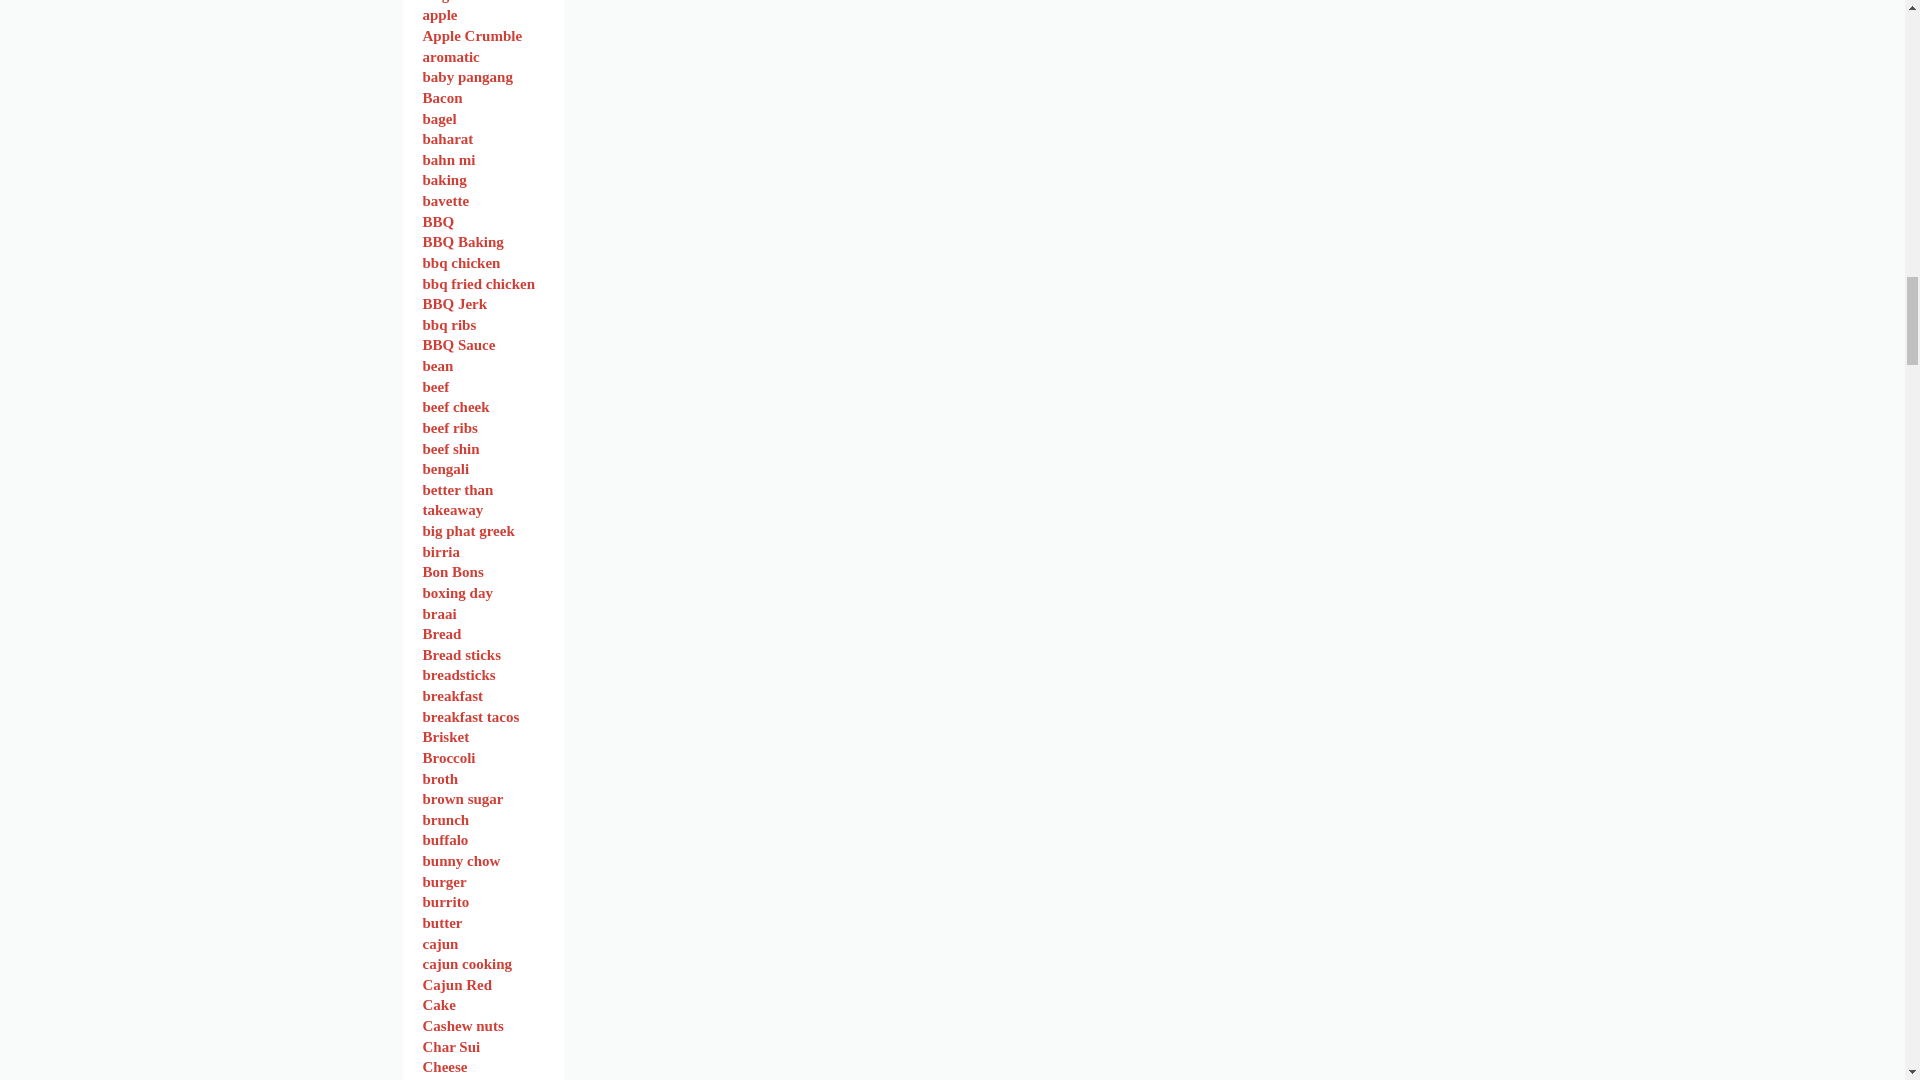  What do you see at coordinates (439, 119) in the screenshot?
I see `Show articles tagged bagel` at bounding box center [439, 119].